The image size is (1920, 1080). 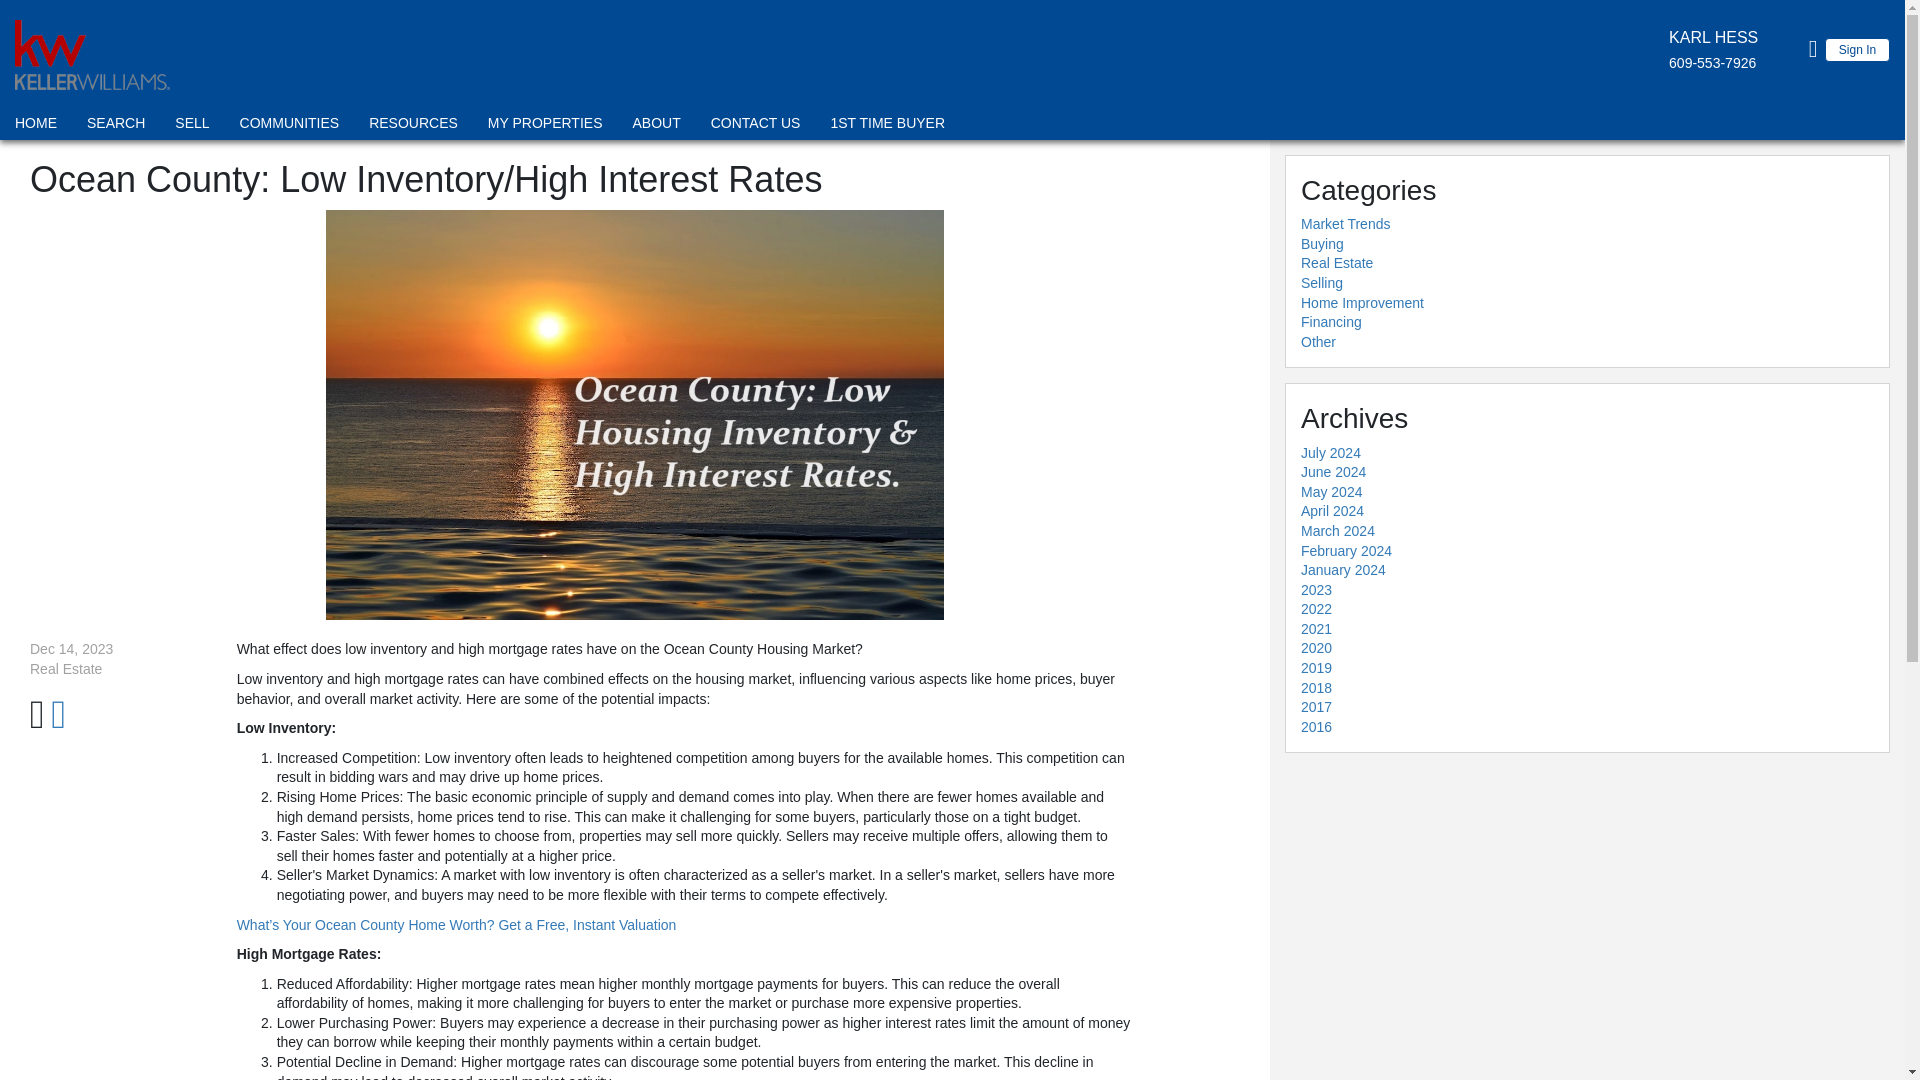 What do you see at coordinates (1332, 511) in the screenshot?
I see `April 2024` at bounding box center [1332, 511].